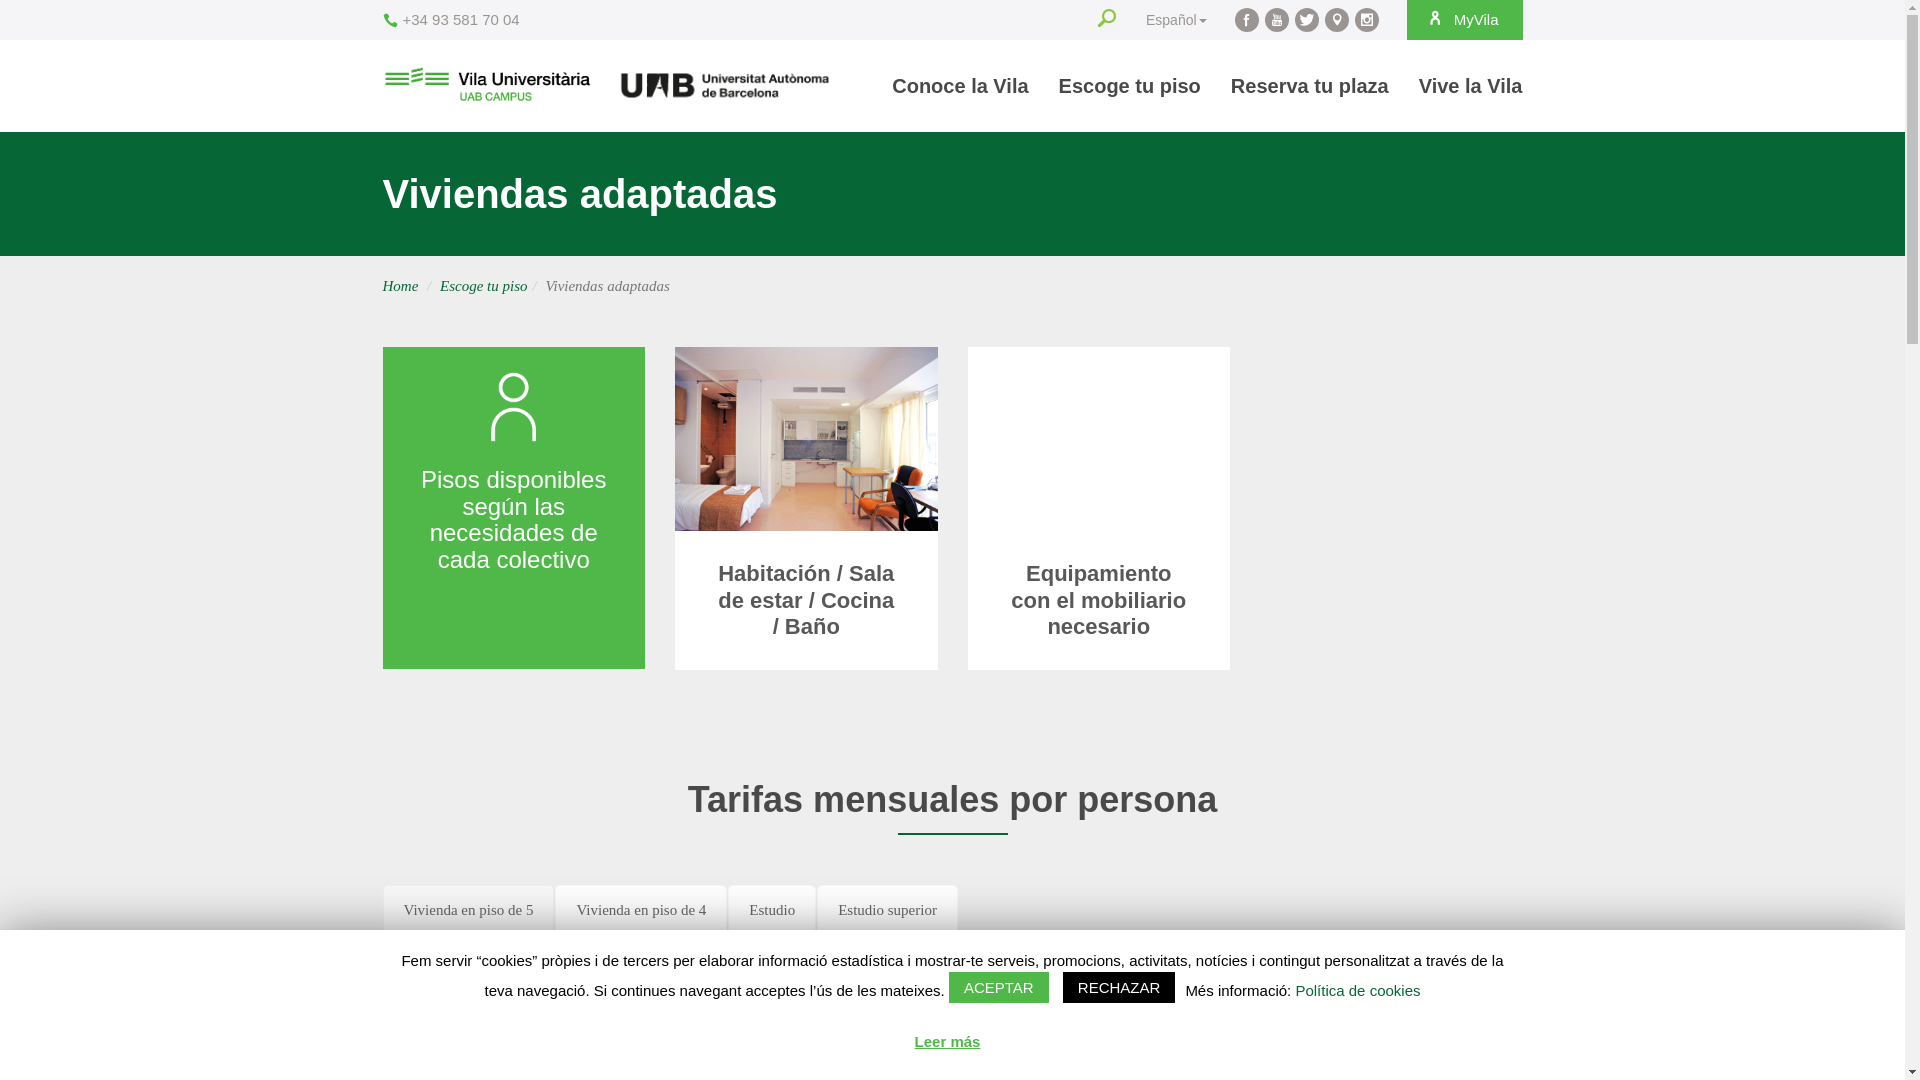 This screenshot has height=1080, width=1920. What do you see at coordinates (1450, 1046) in the screenshot?
I see `RESERVA` at bounding box center [1450, 1046].